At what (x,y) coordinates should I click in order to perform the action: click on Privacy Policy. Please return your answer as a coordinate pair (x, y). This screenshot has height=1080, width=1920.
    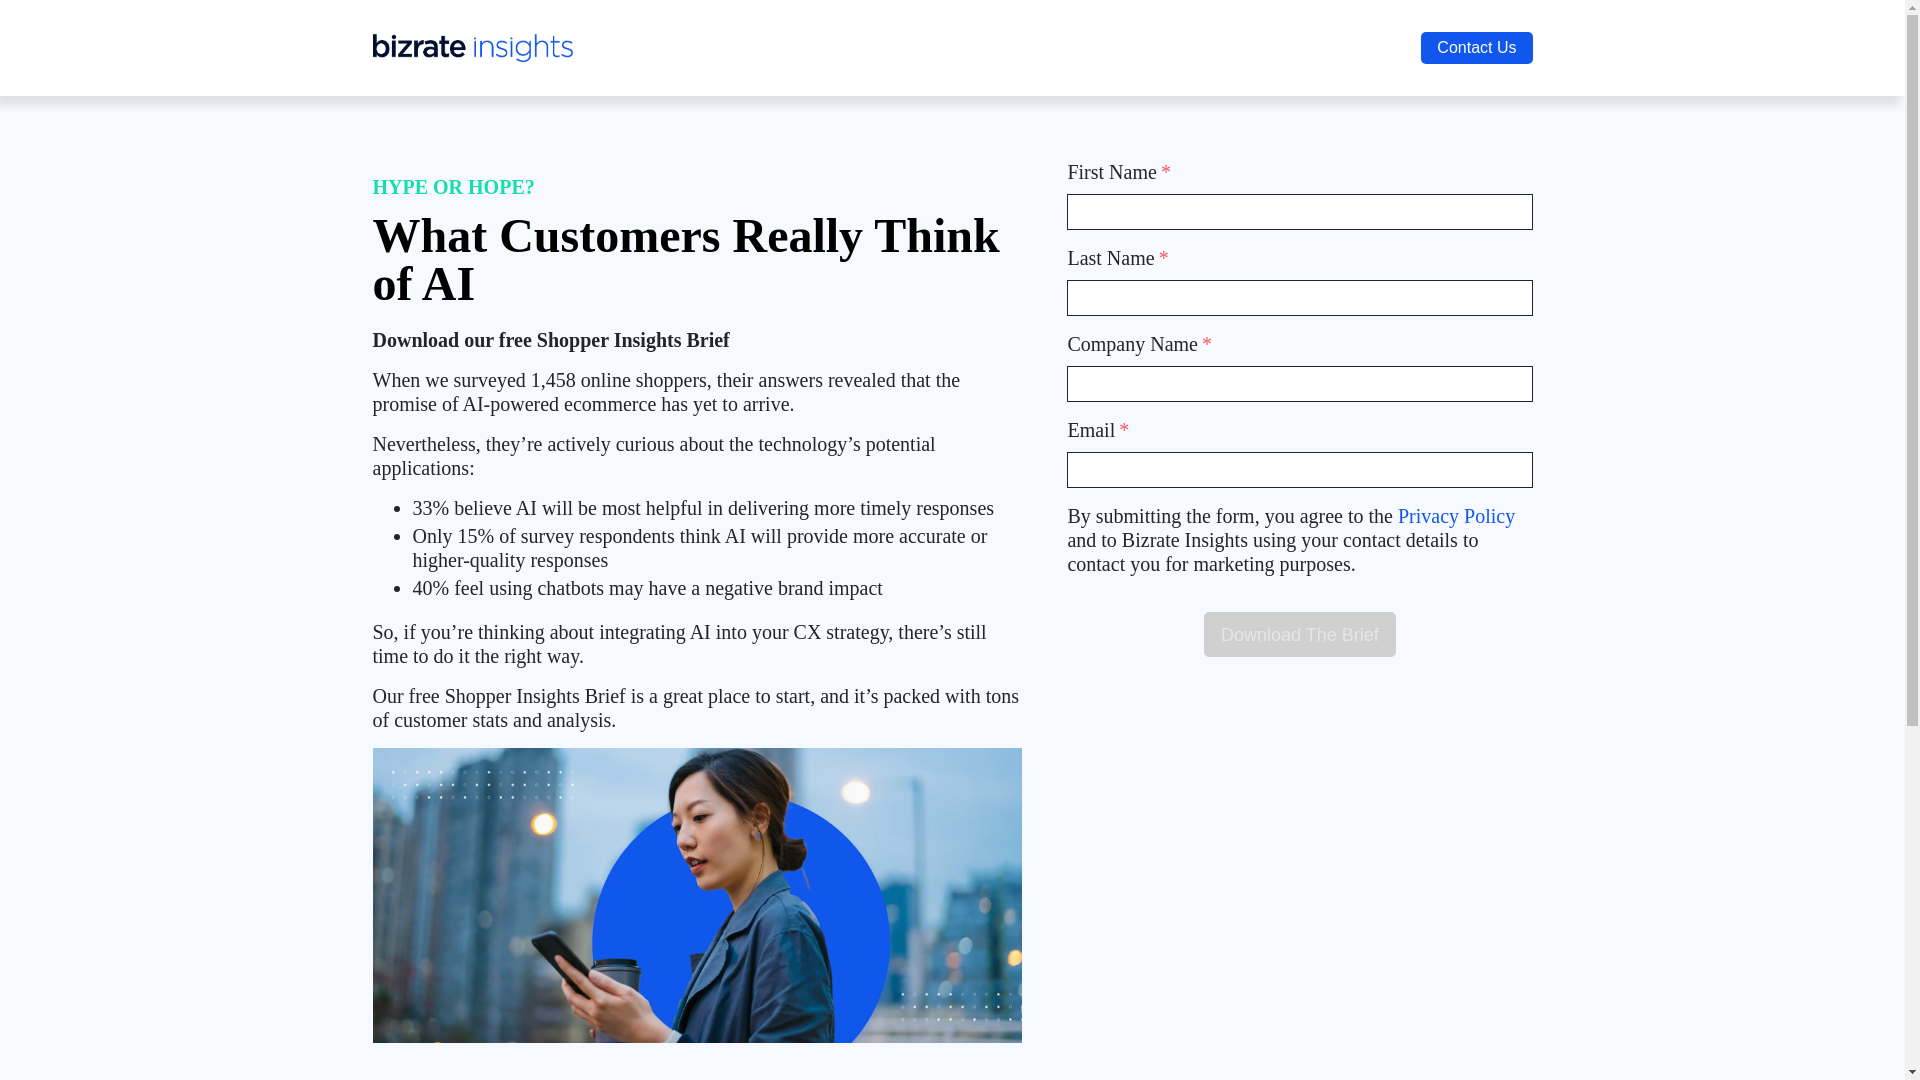
    Looking at the image, I should click on (1456, 516).